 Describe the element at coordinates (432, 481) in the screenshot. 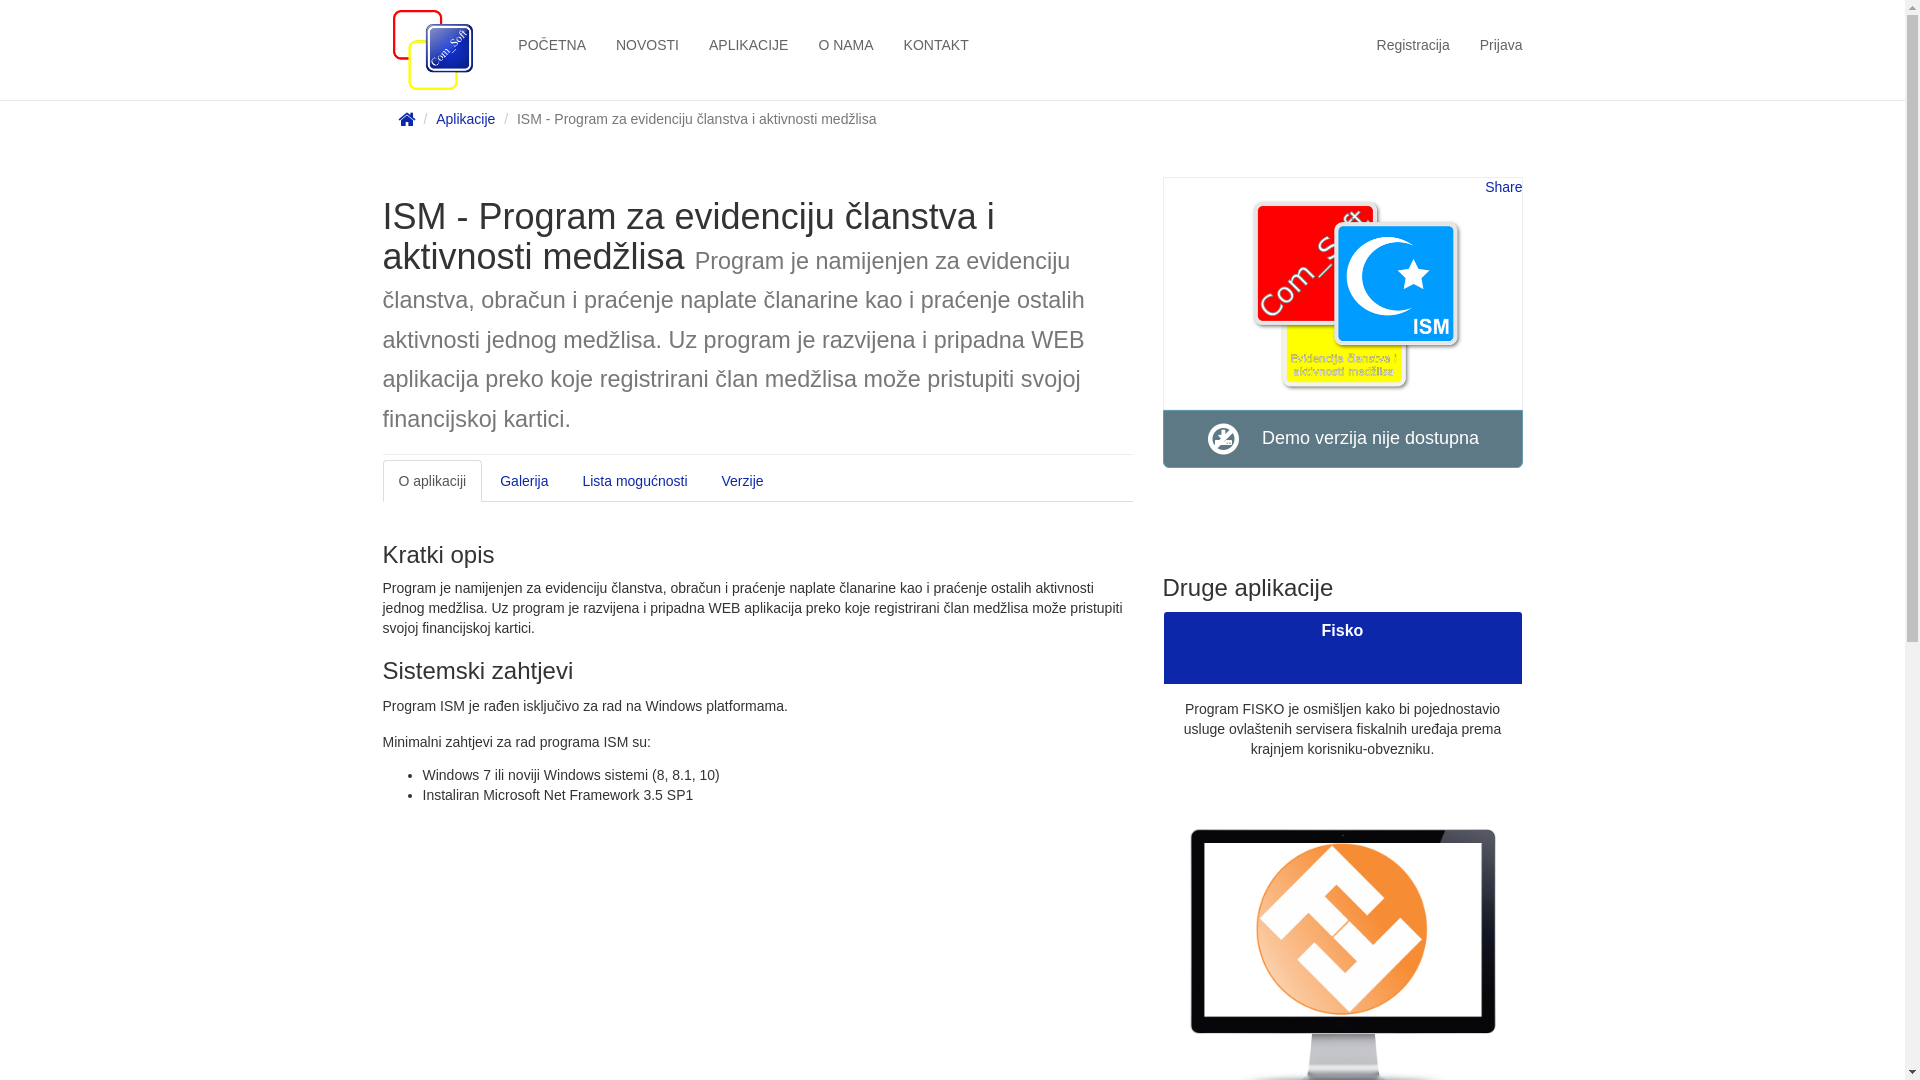

I see `O aplikaciji` at that location.